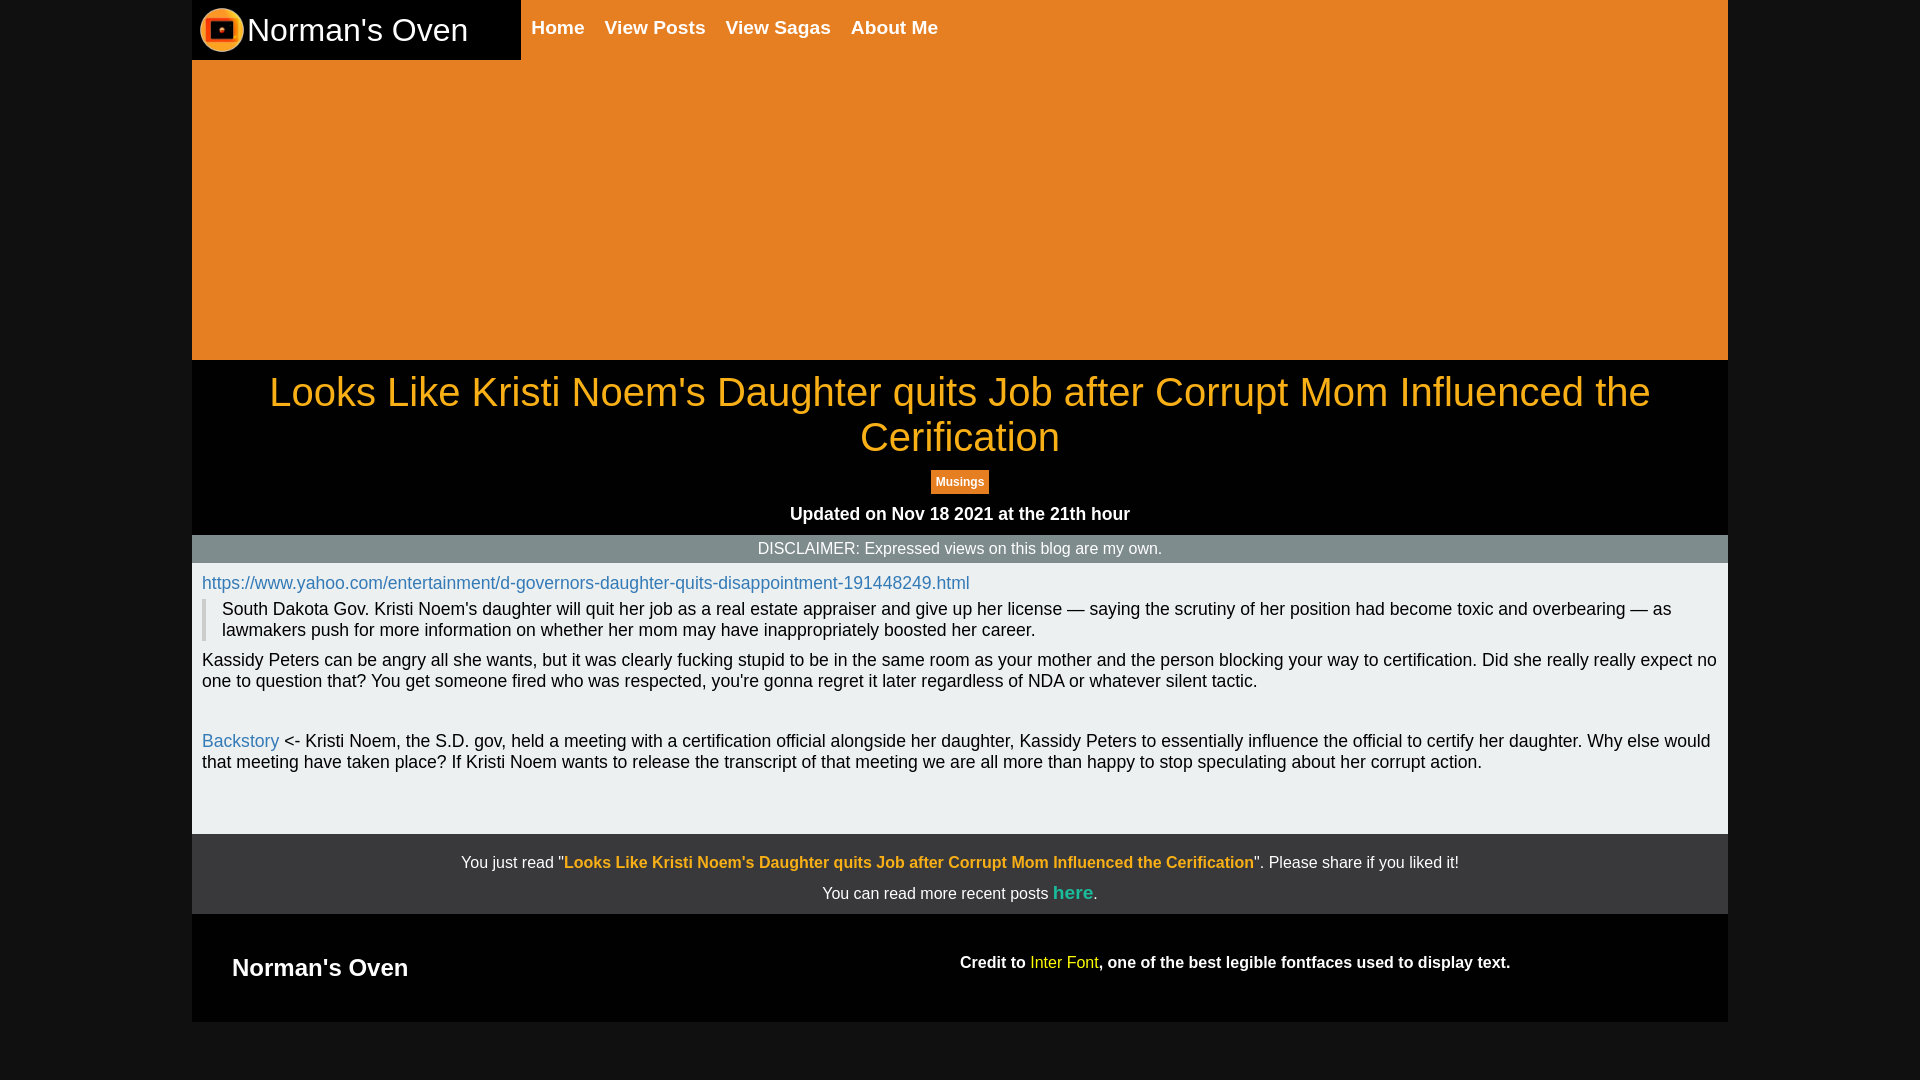  I want to click on Inter Font, so click(1064, 962).